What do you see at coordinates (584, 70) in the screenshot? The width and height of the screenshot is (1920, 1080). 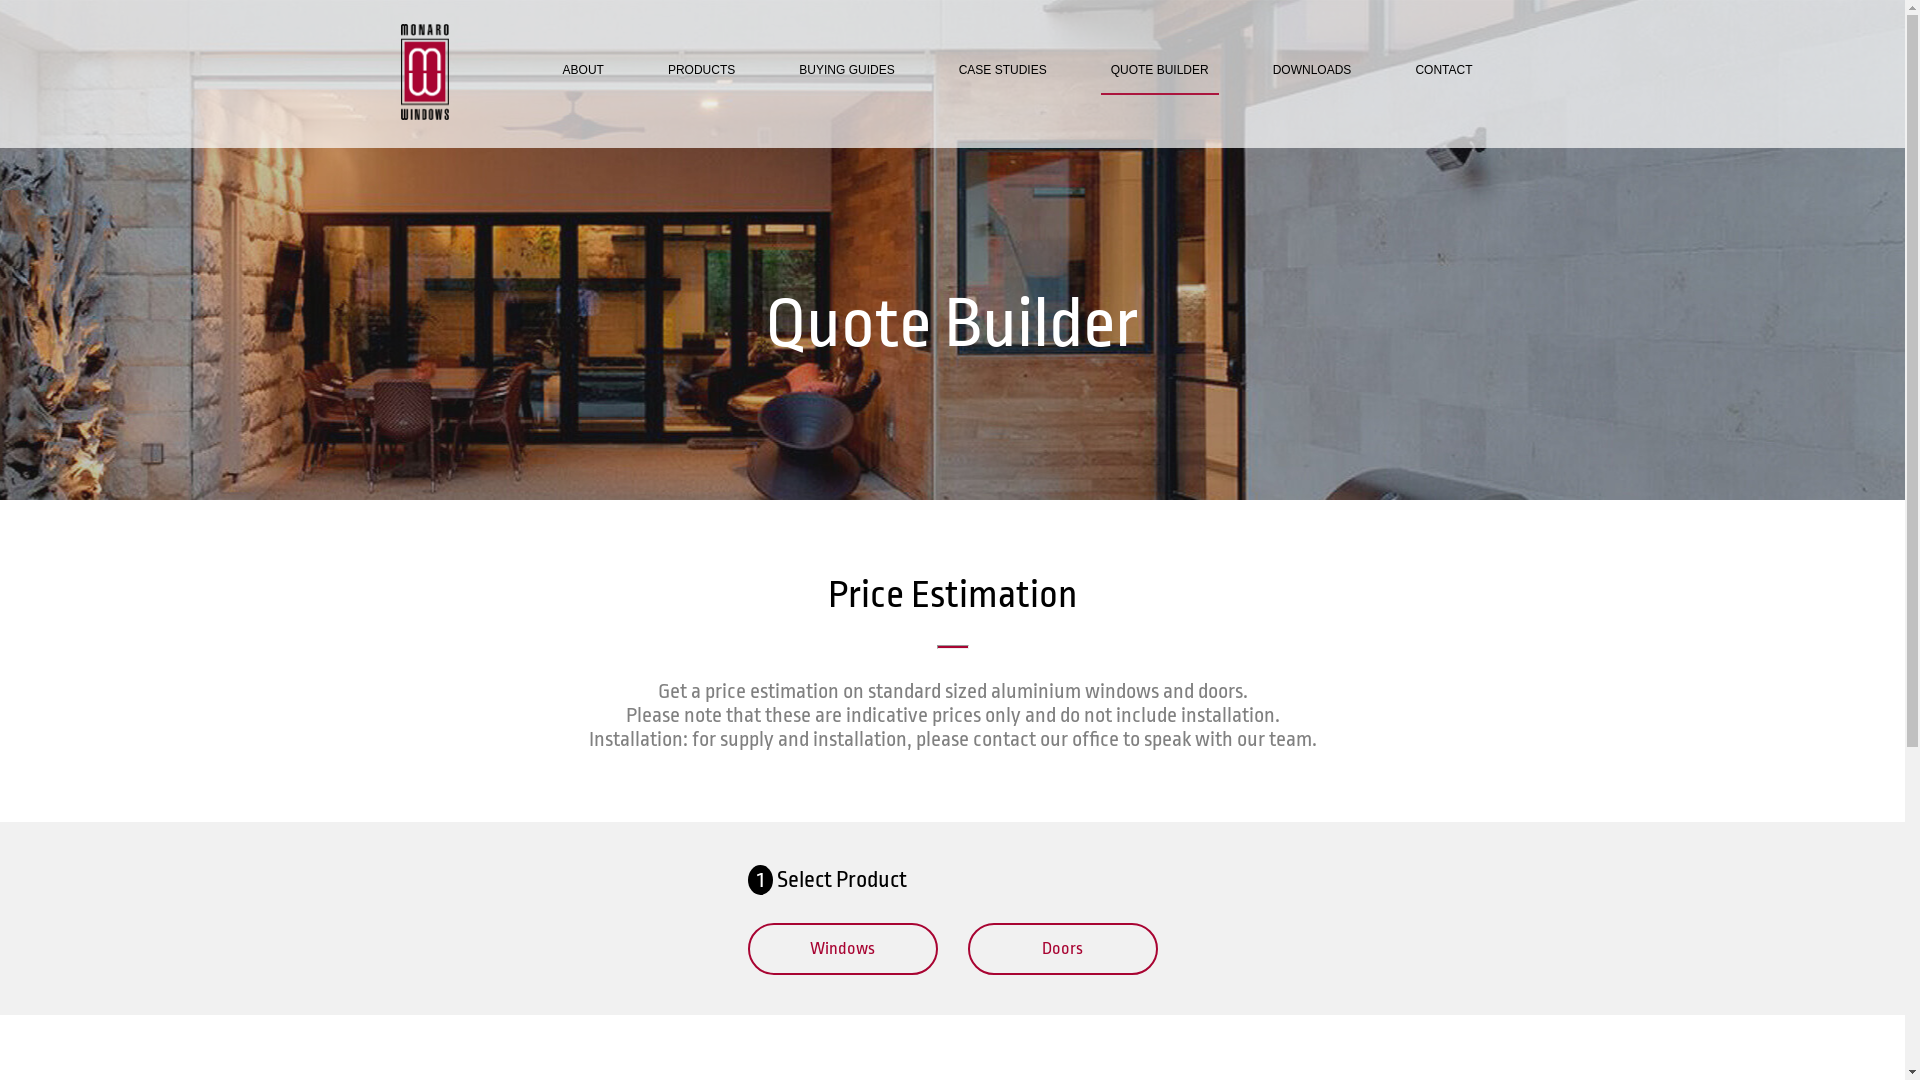 I see `ABOUT` at bounding box center [584, 70].